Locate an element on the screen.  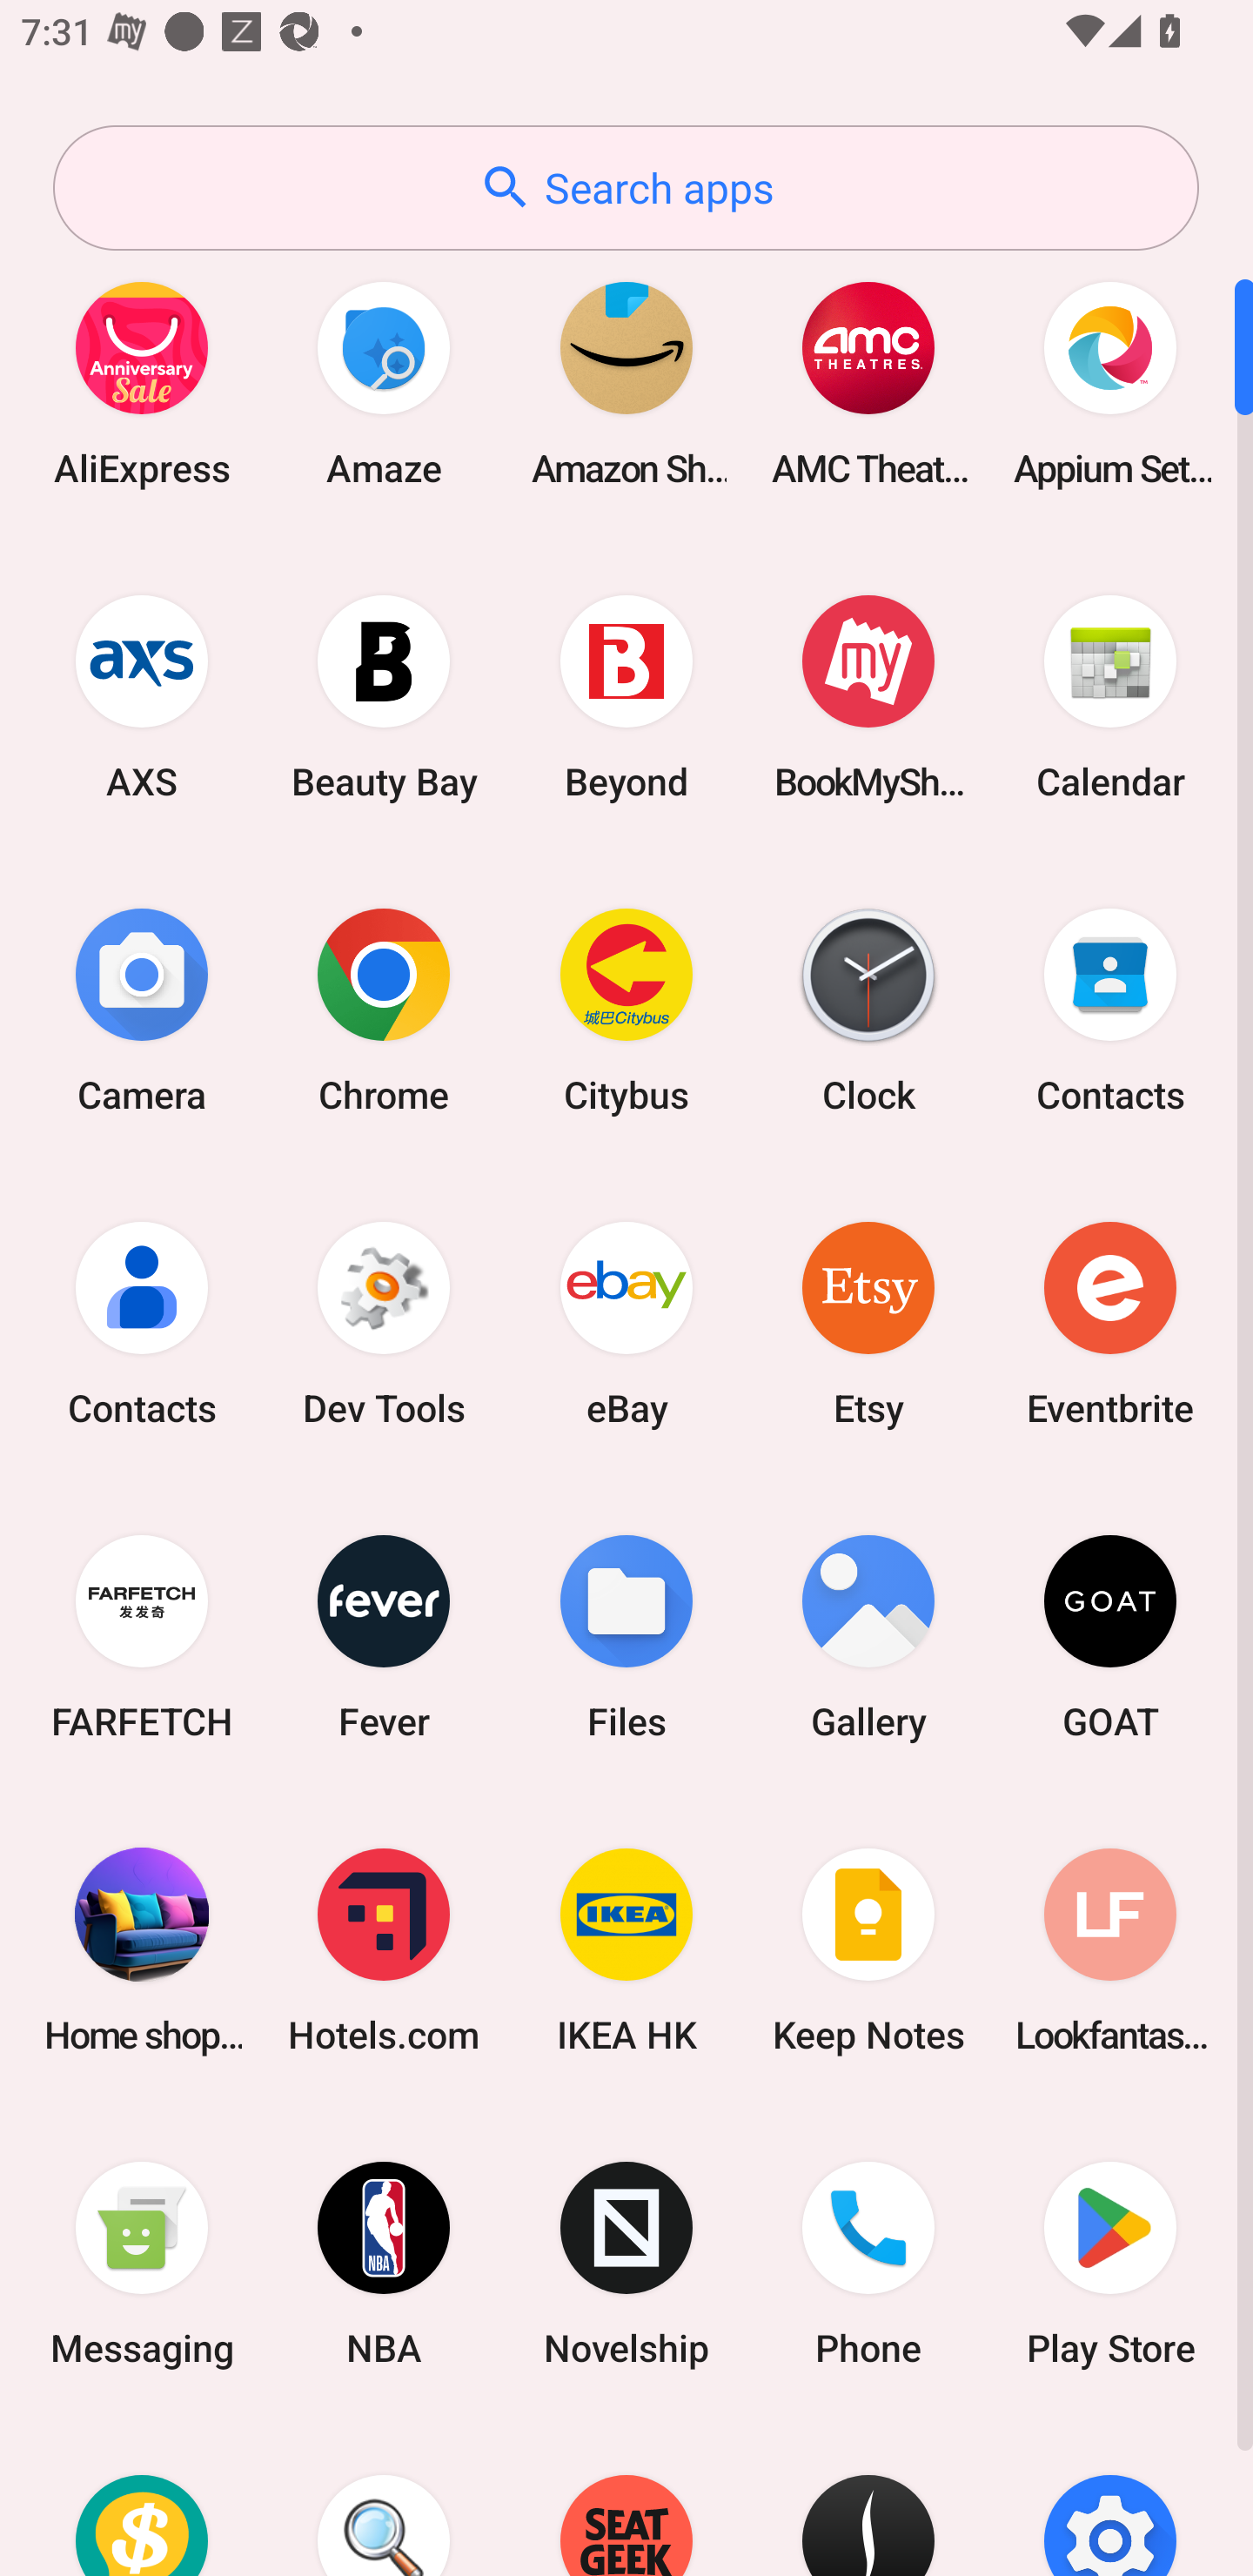
NBA is located at coordinates (384, 2264).